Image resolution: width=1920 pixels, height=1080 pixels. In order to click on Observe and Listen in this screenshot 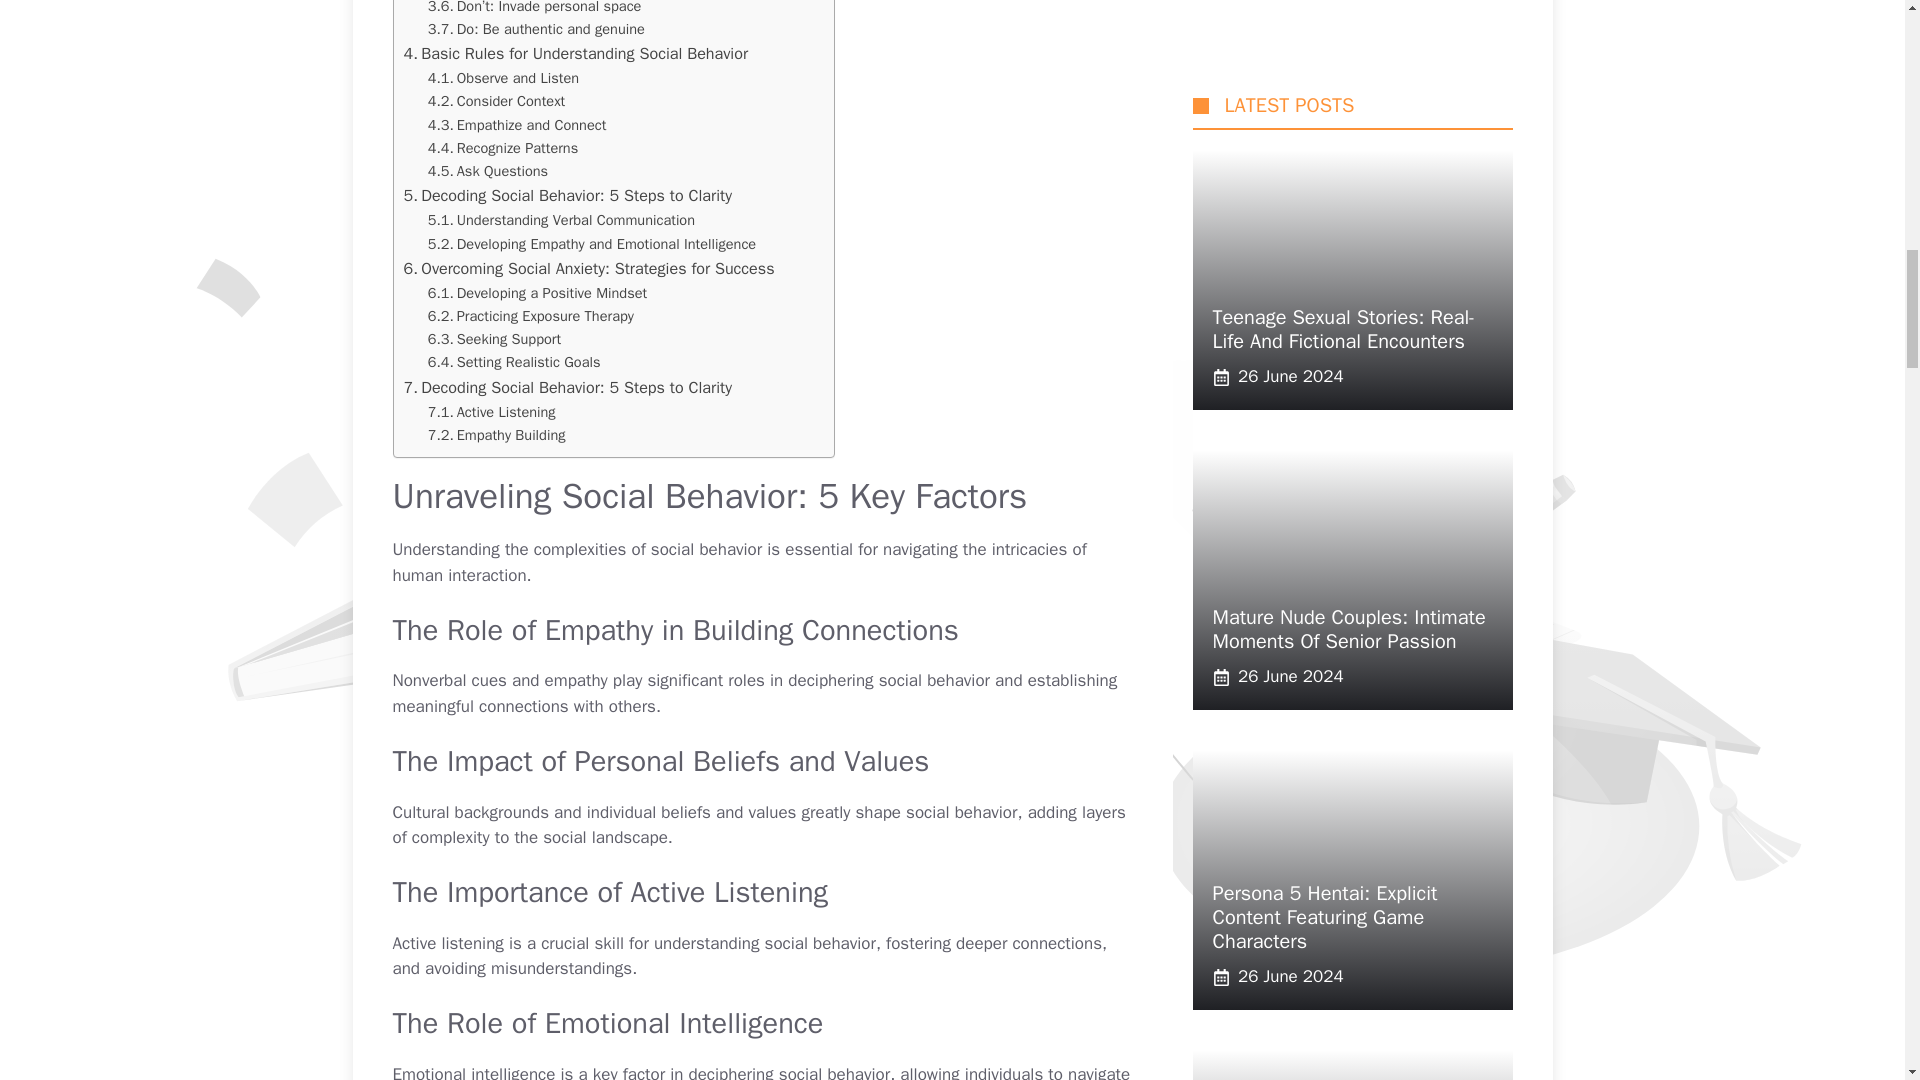, I will do `click(504, 78)`.